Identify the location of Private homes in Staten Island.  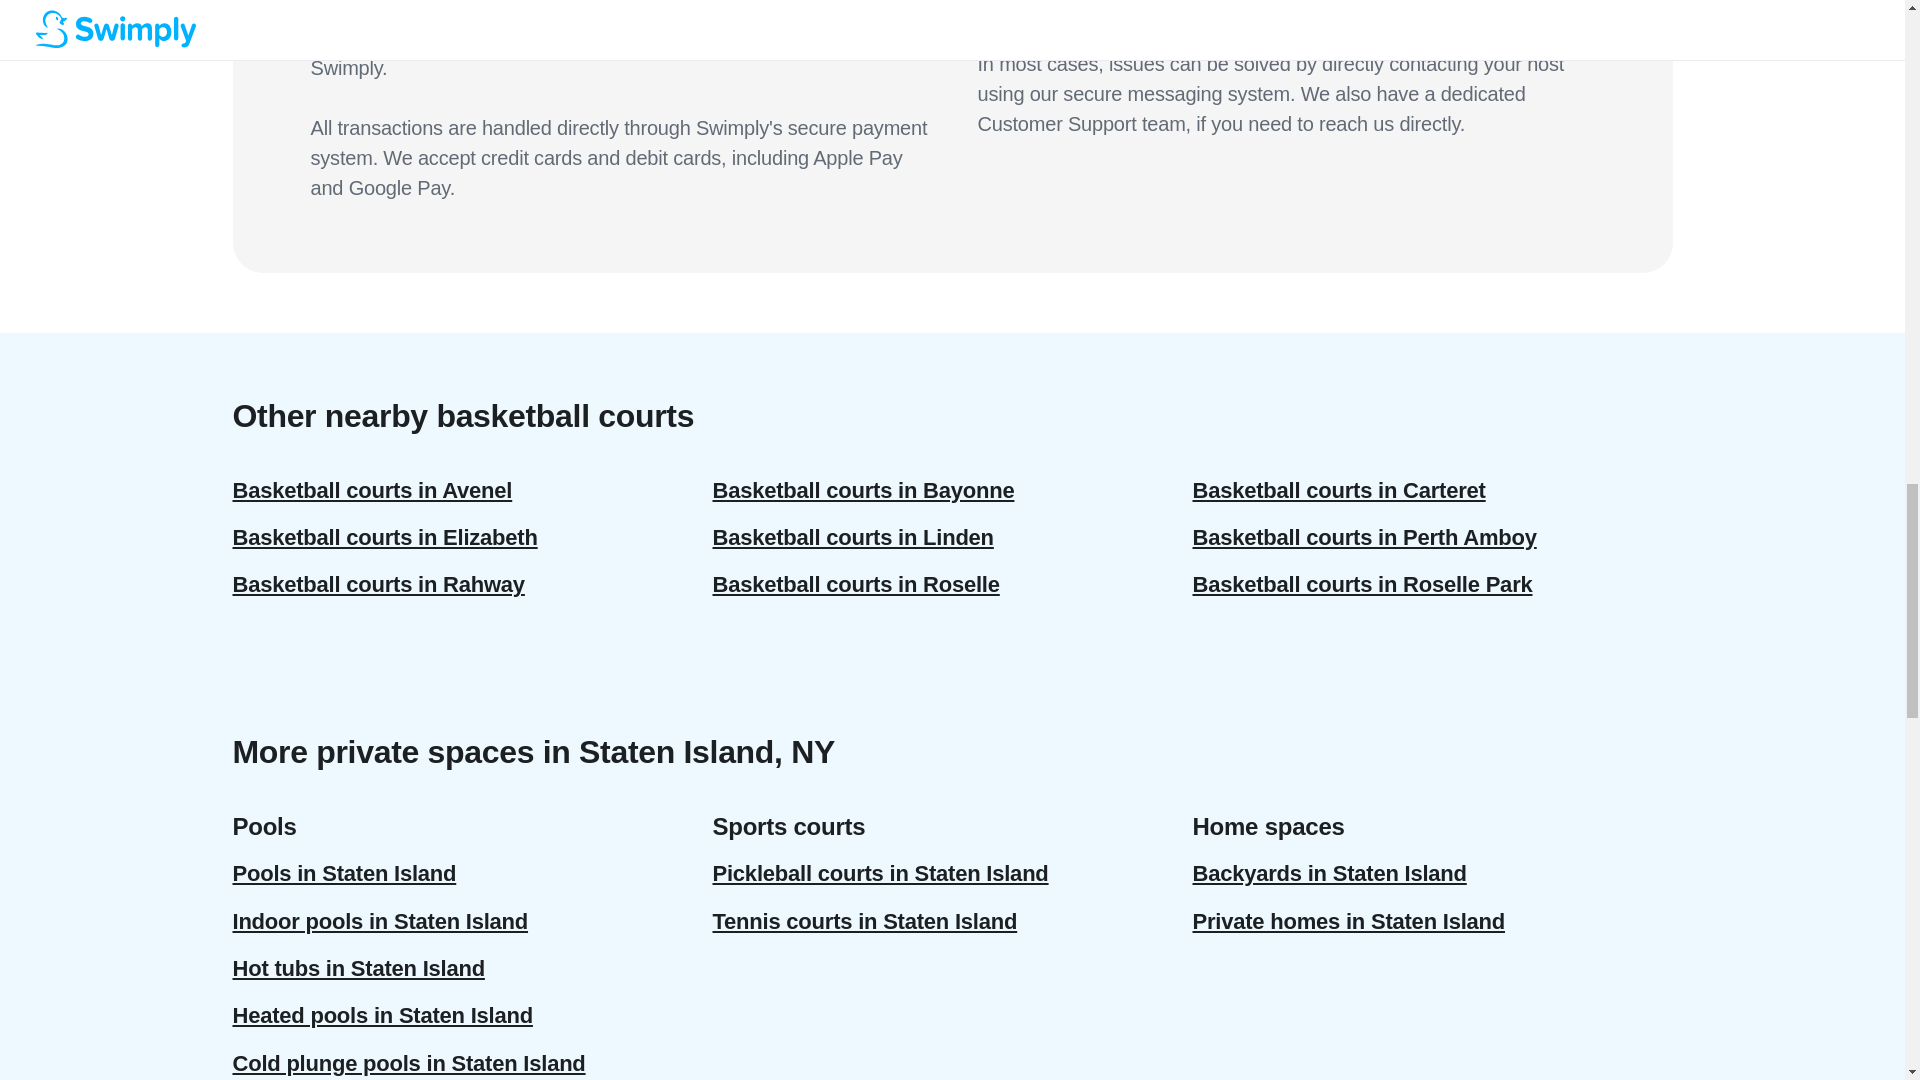
(1432, 921).